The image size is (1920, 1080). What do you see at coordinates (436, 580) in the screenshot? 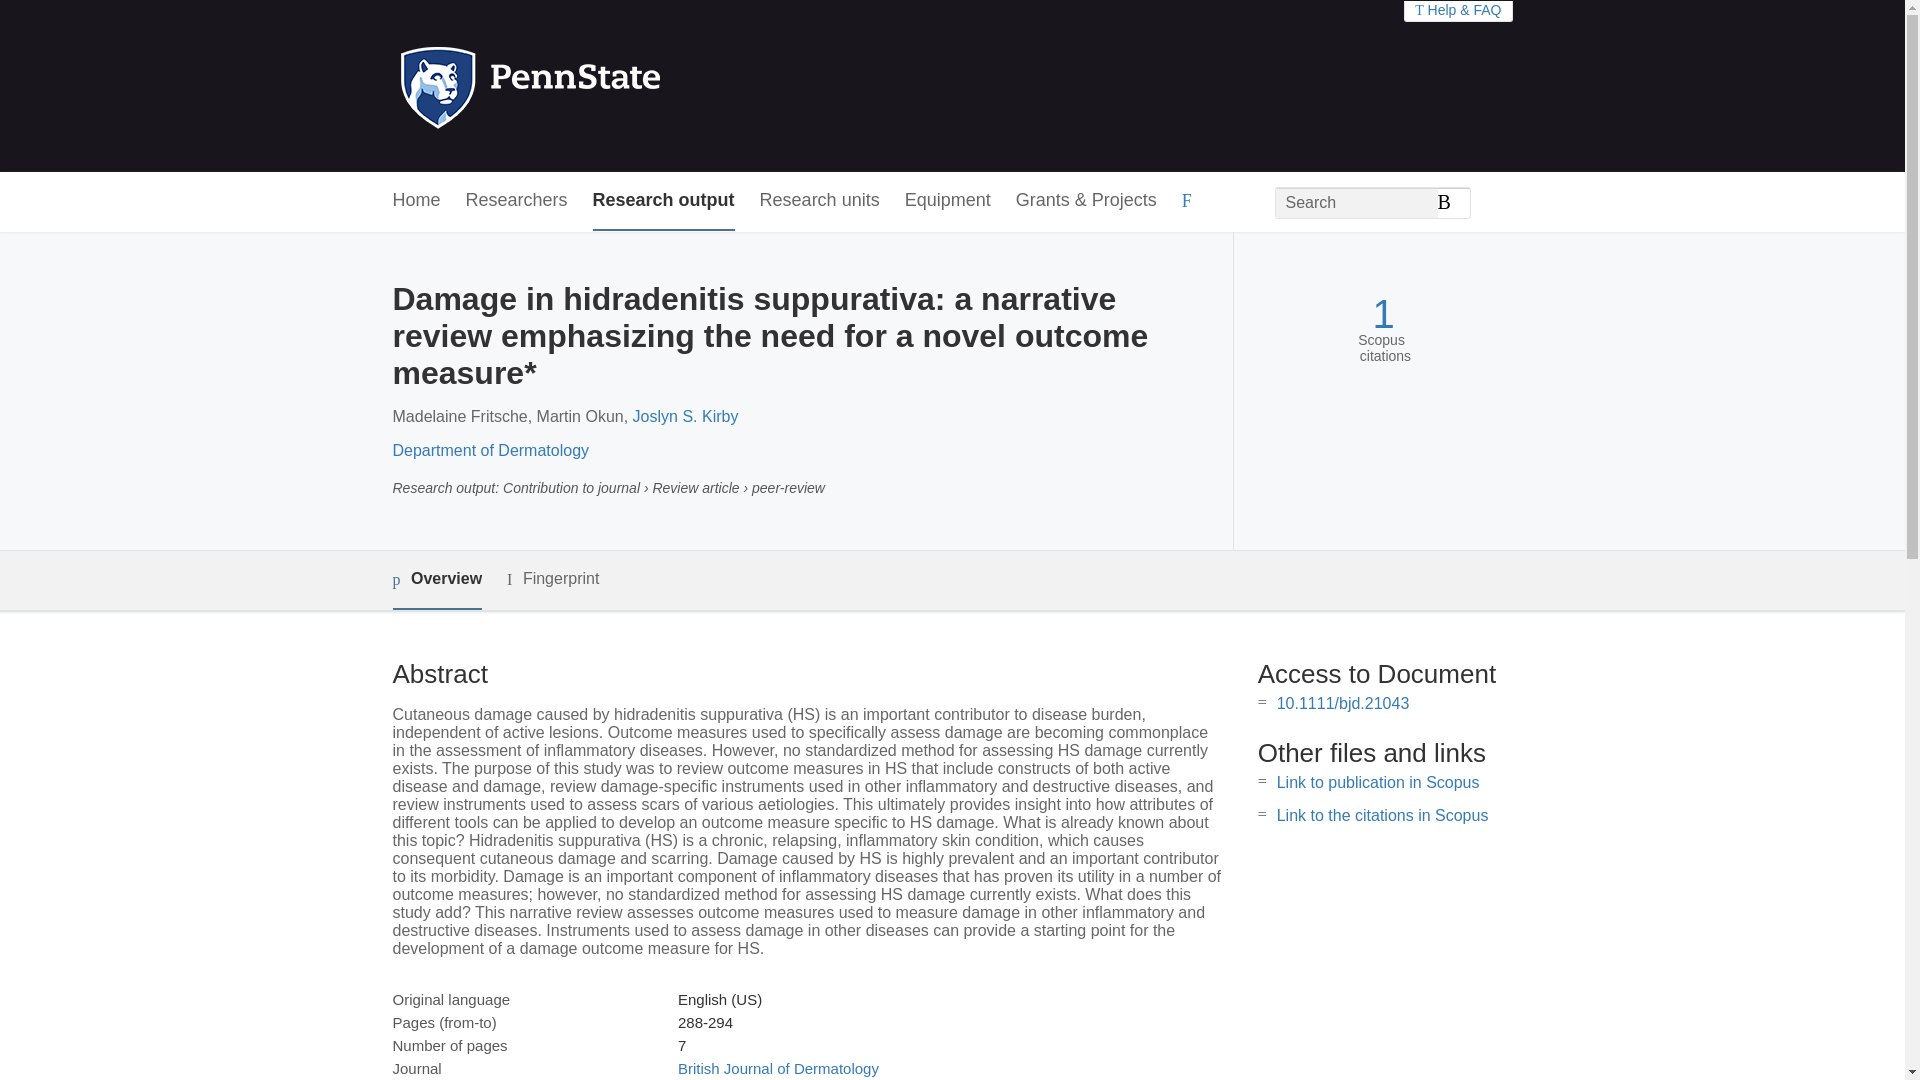
I see `Overview` at bounding box center [436, 580].